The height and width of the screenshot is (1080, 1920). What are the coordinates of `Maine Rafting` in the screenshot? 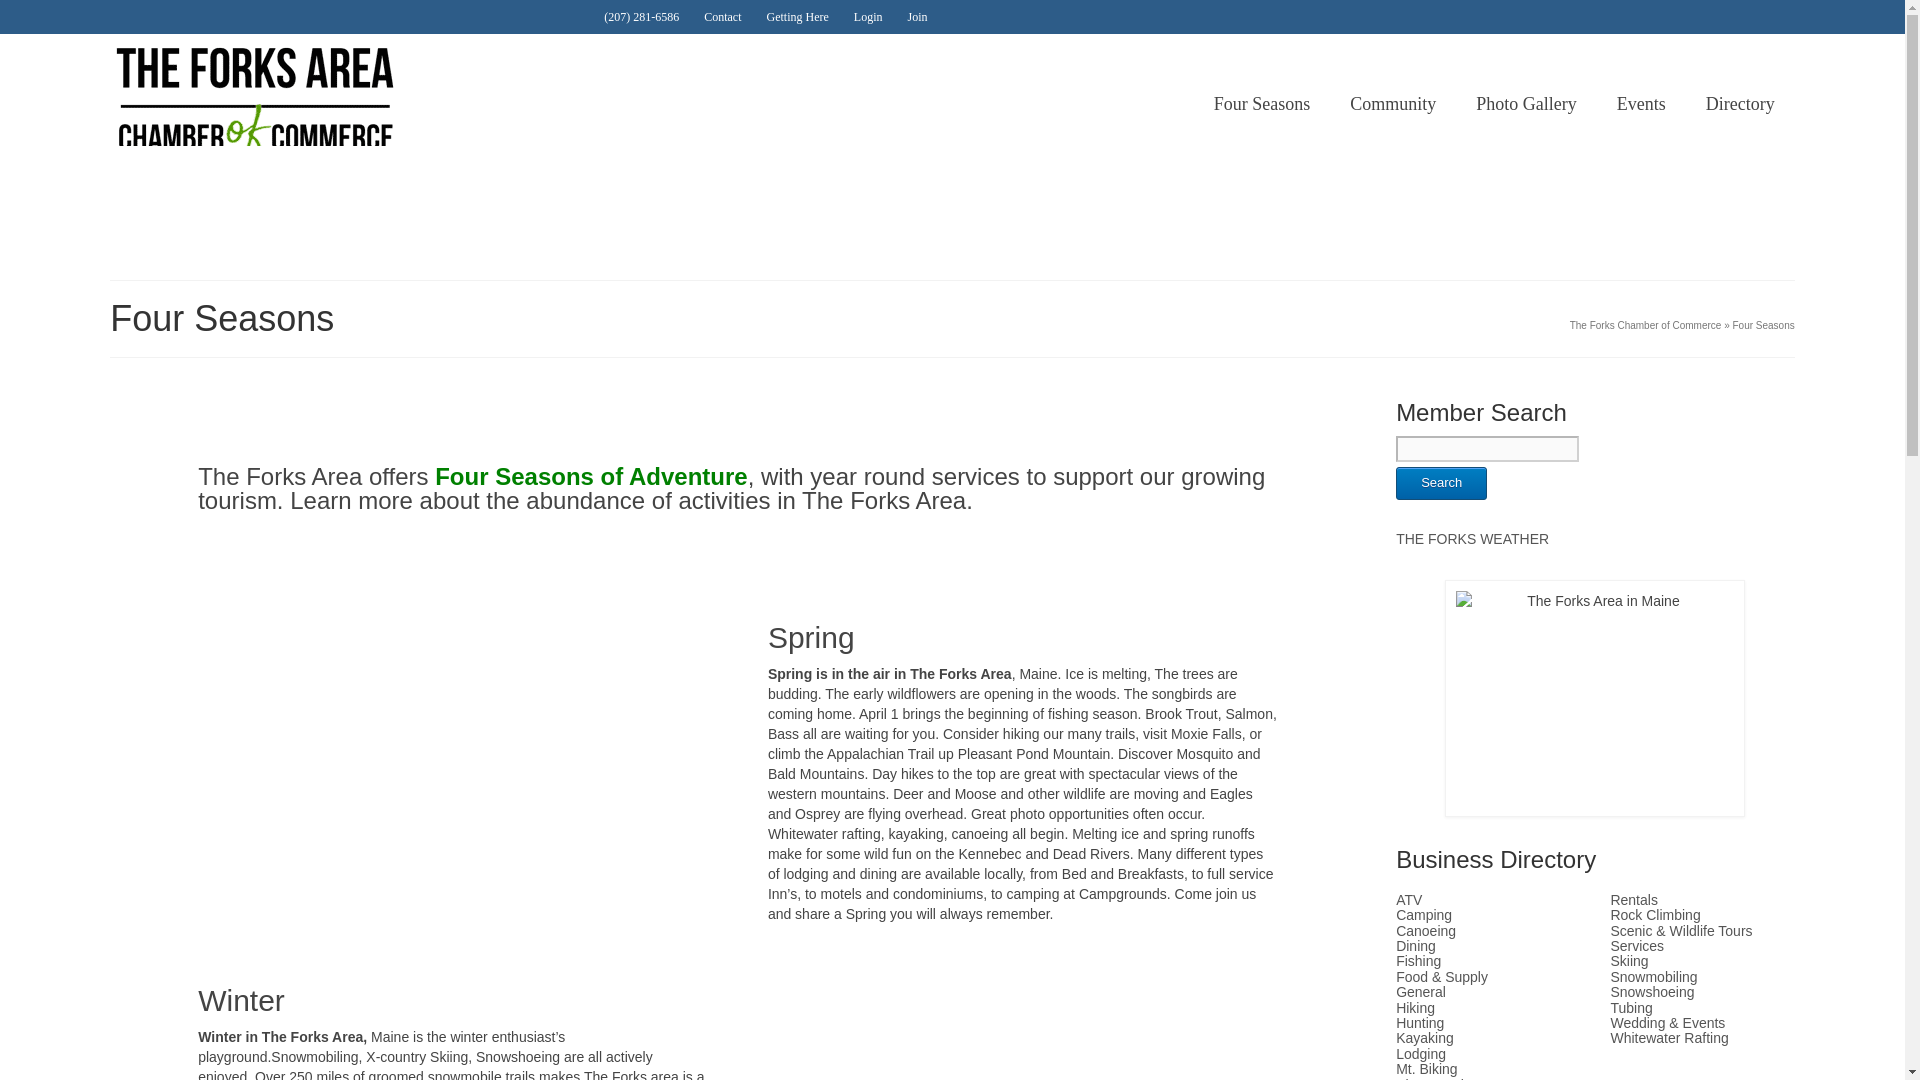 It's located at (248, 202).